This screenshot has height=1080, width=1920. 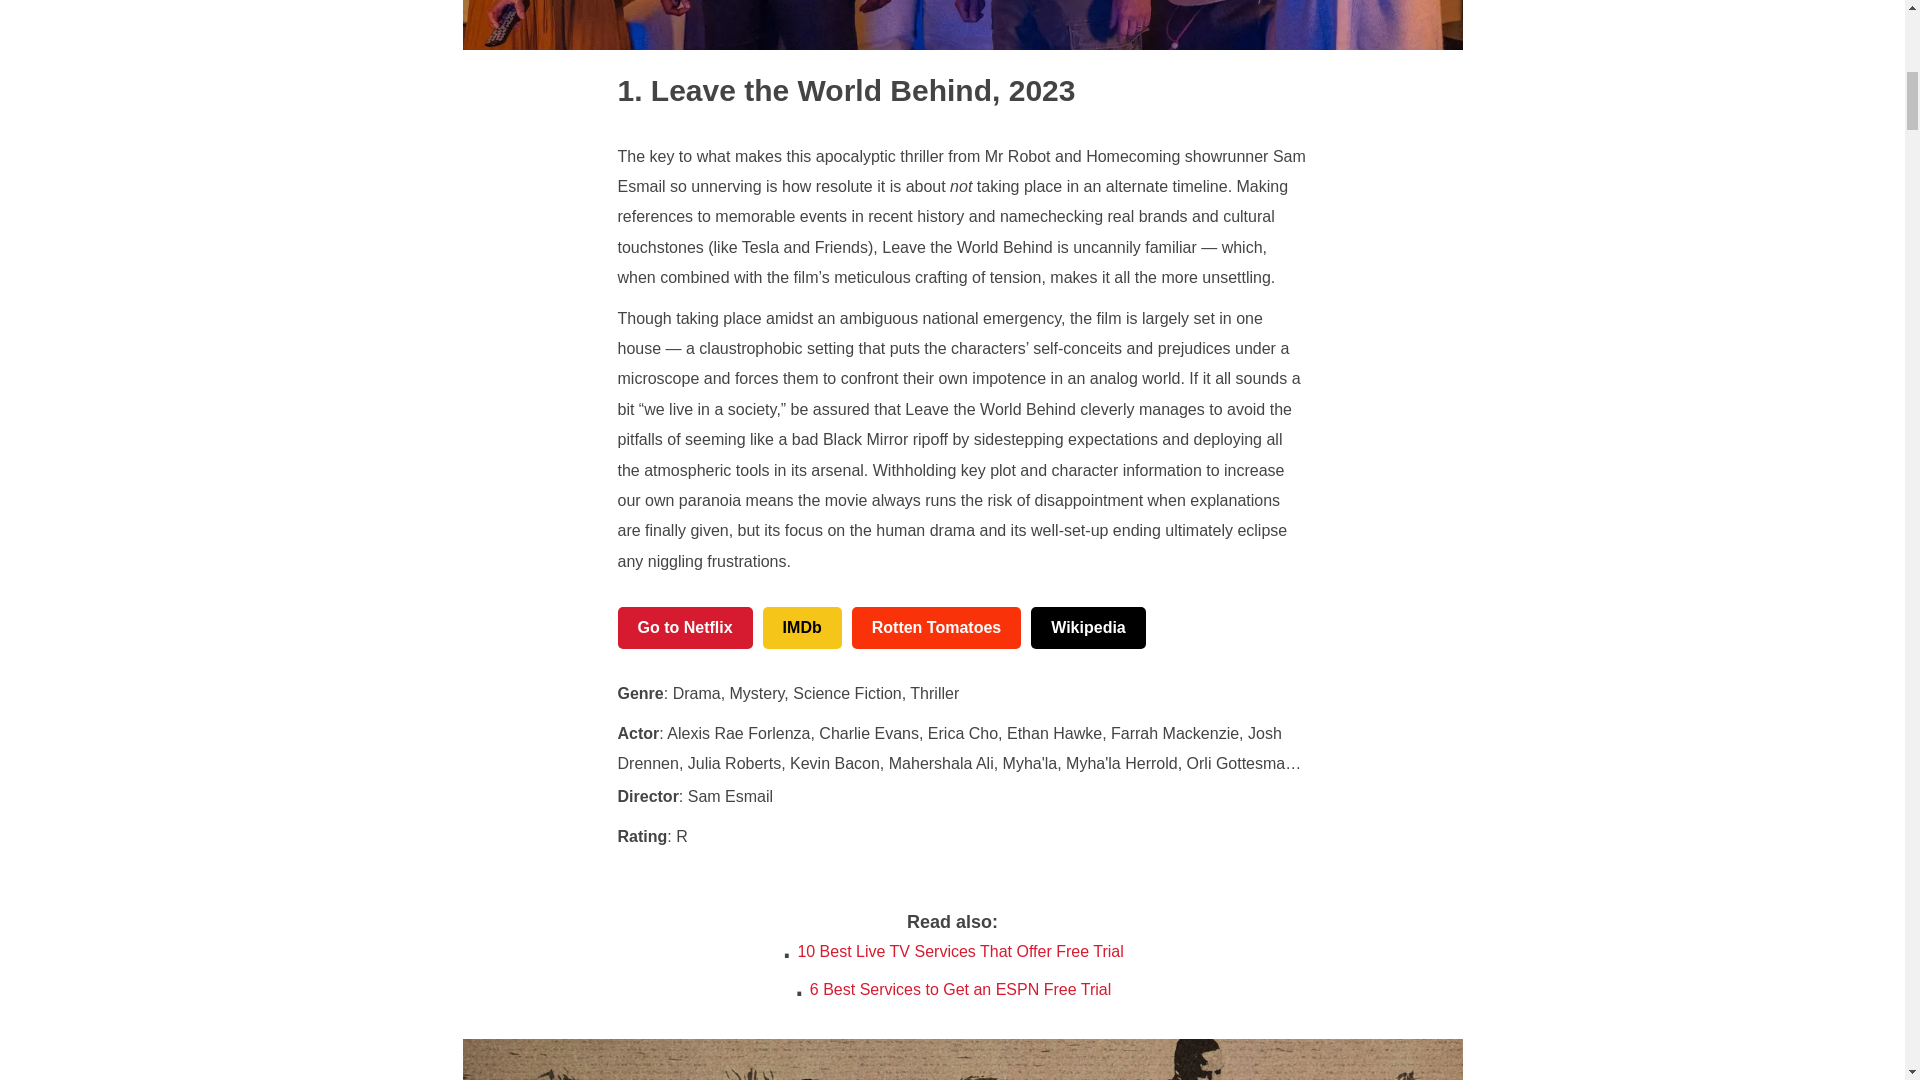 What do you see at coordinates (805, 90) in the screenshot?
I see `Leave the World Behind` at bounding box center [805, 90].